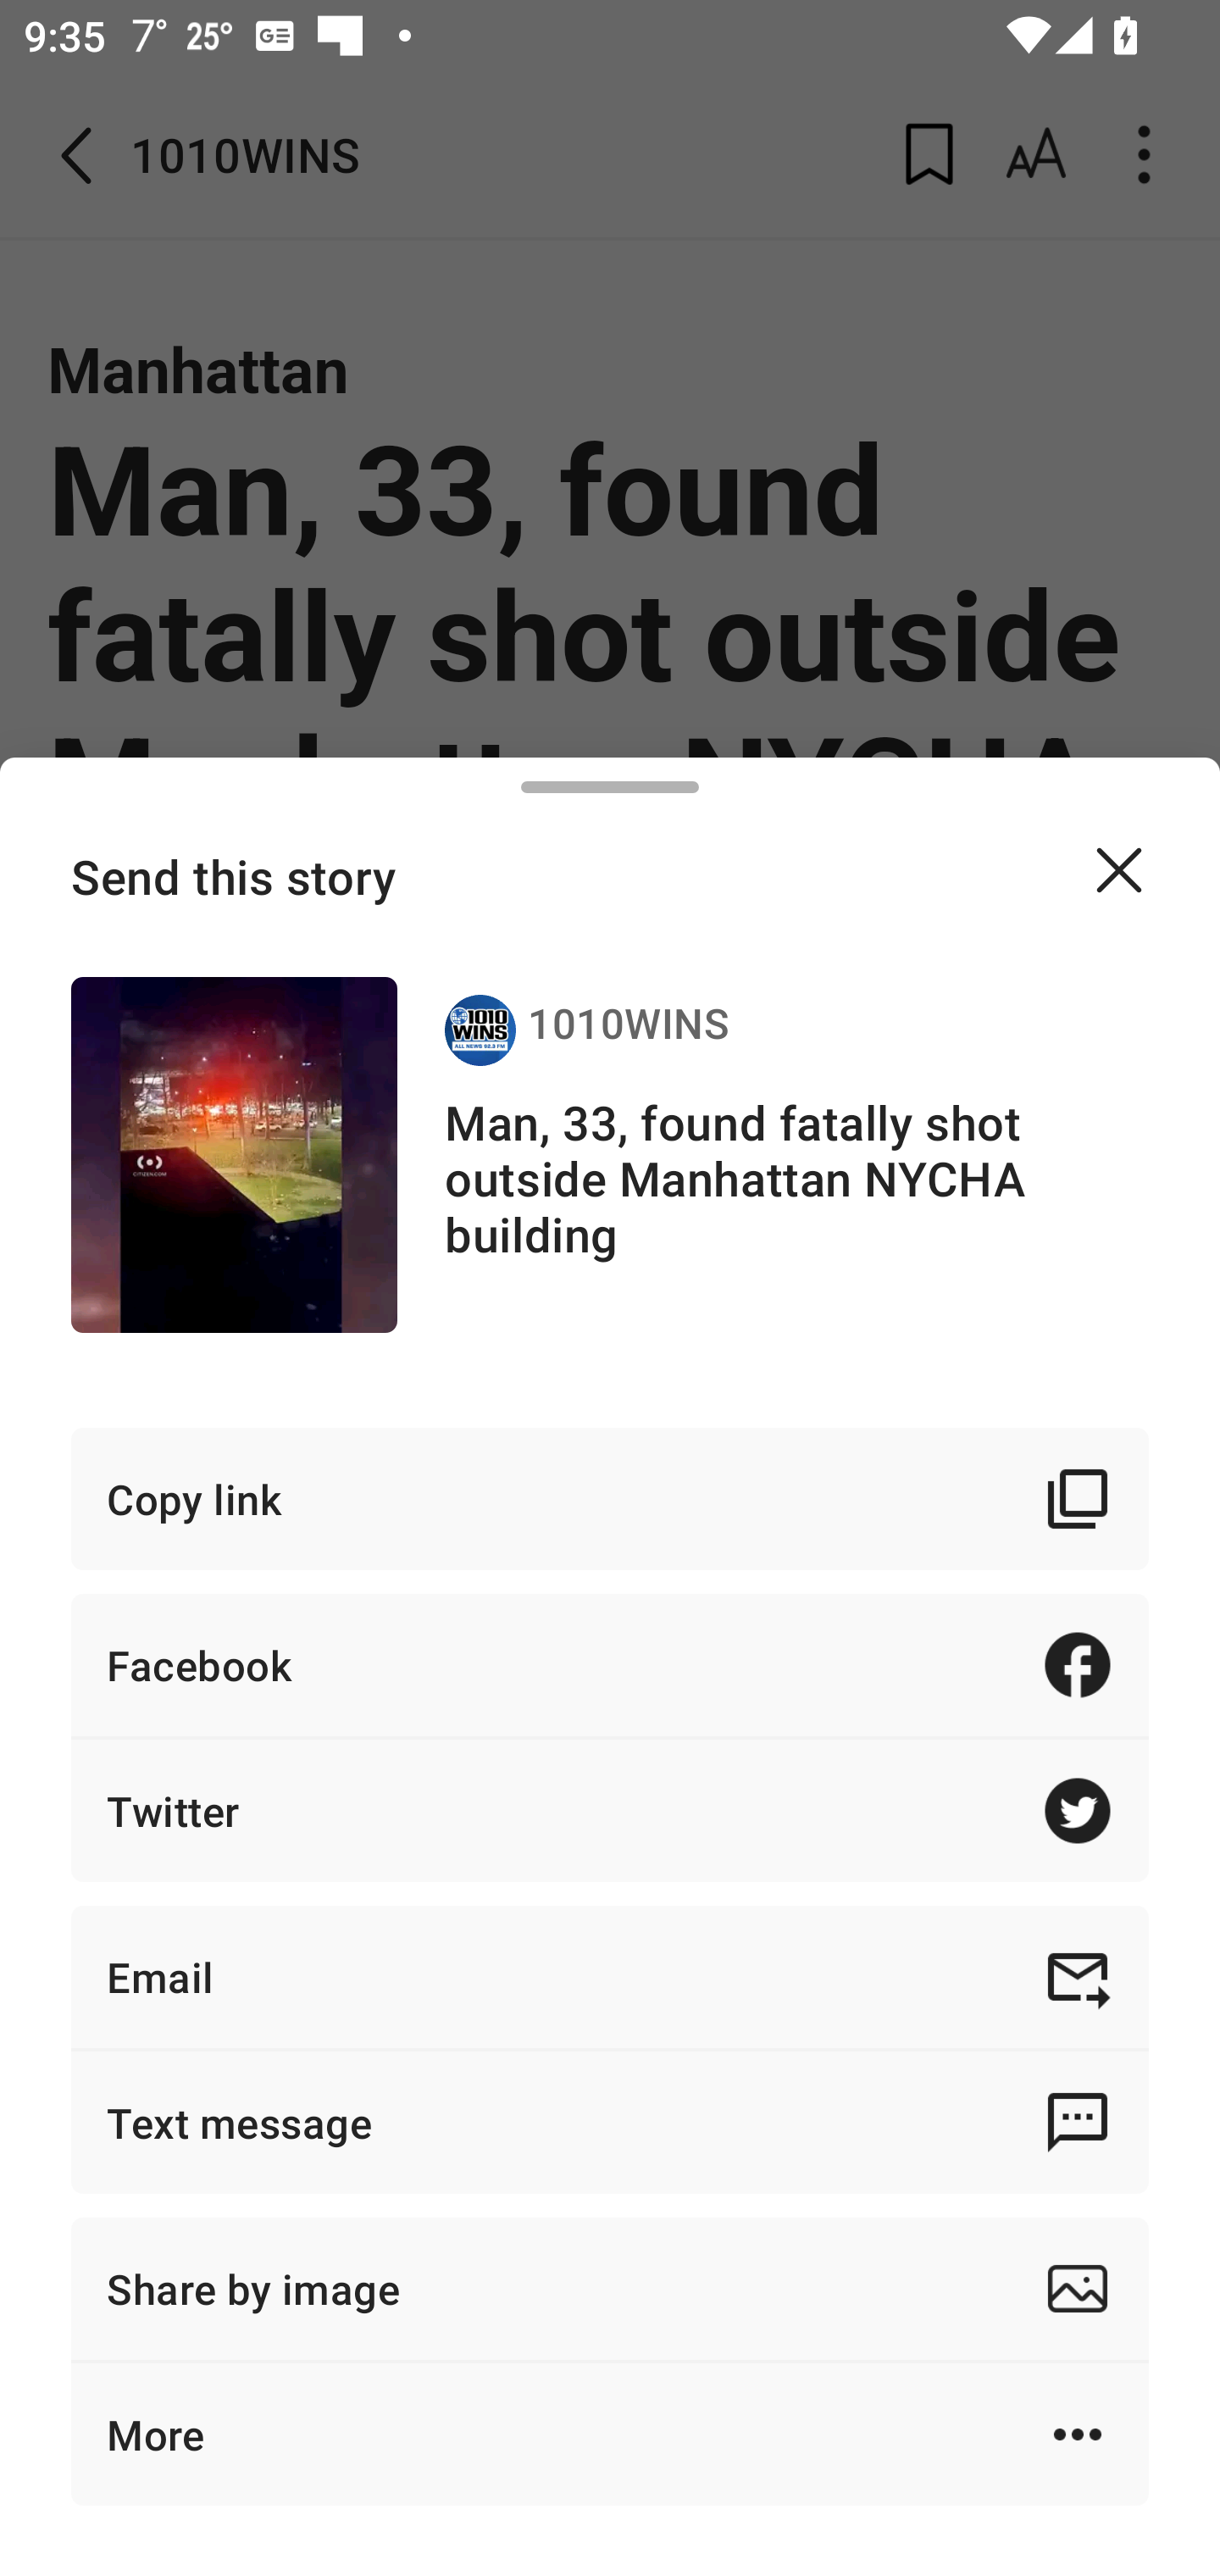 This screenshot has height=2576, width=1220. I want to click on Share by image, so click(610, 2288).